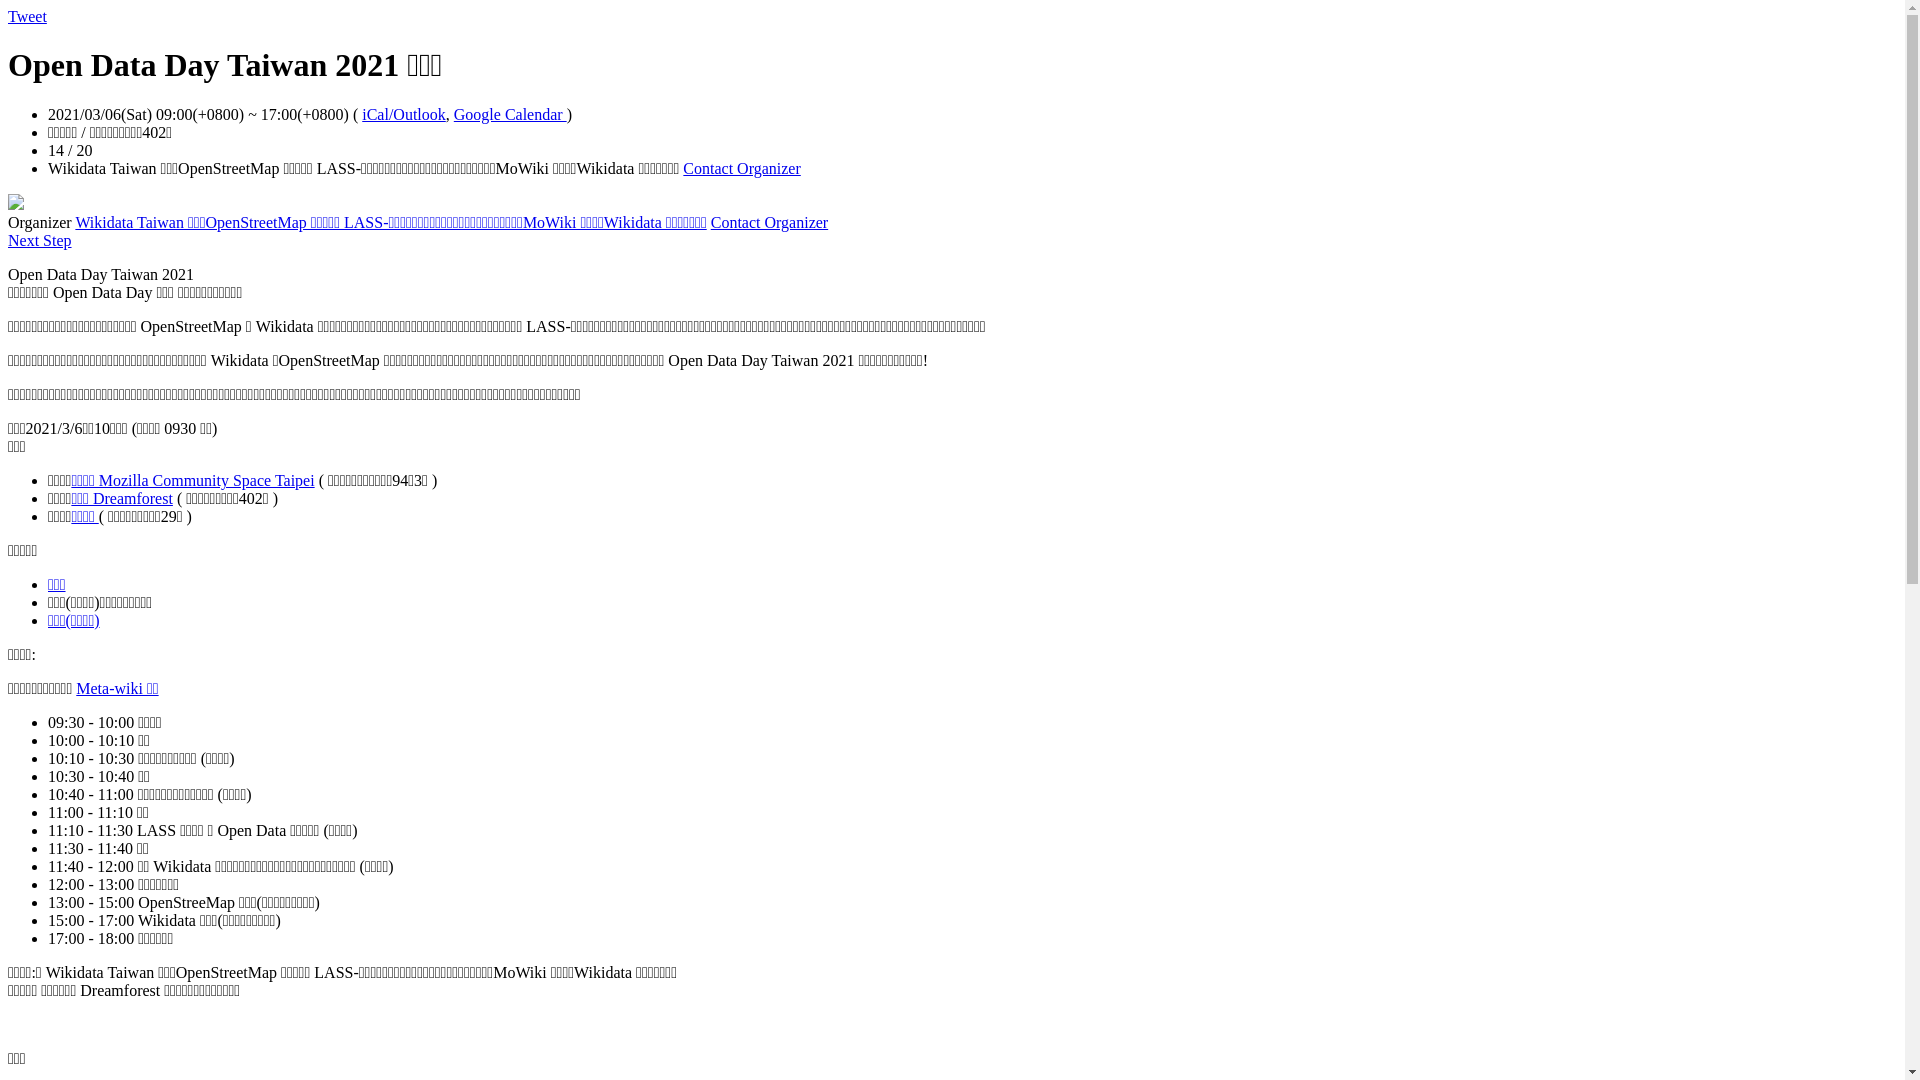  What do you see at coordinates (40, 240) in the screenshot?
I see `Next Step` at bounding box center [40, 240].